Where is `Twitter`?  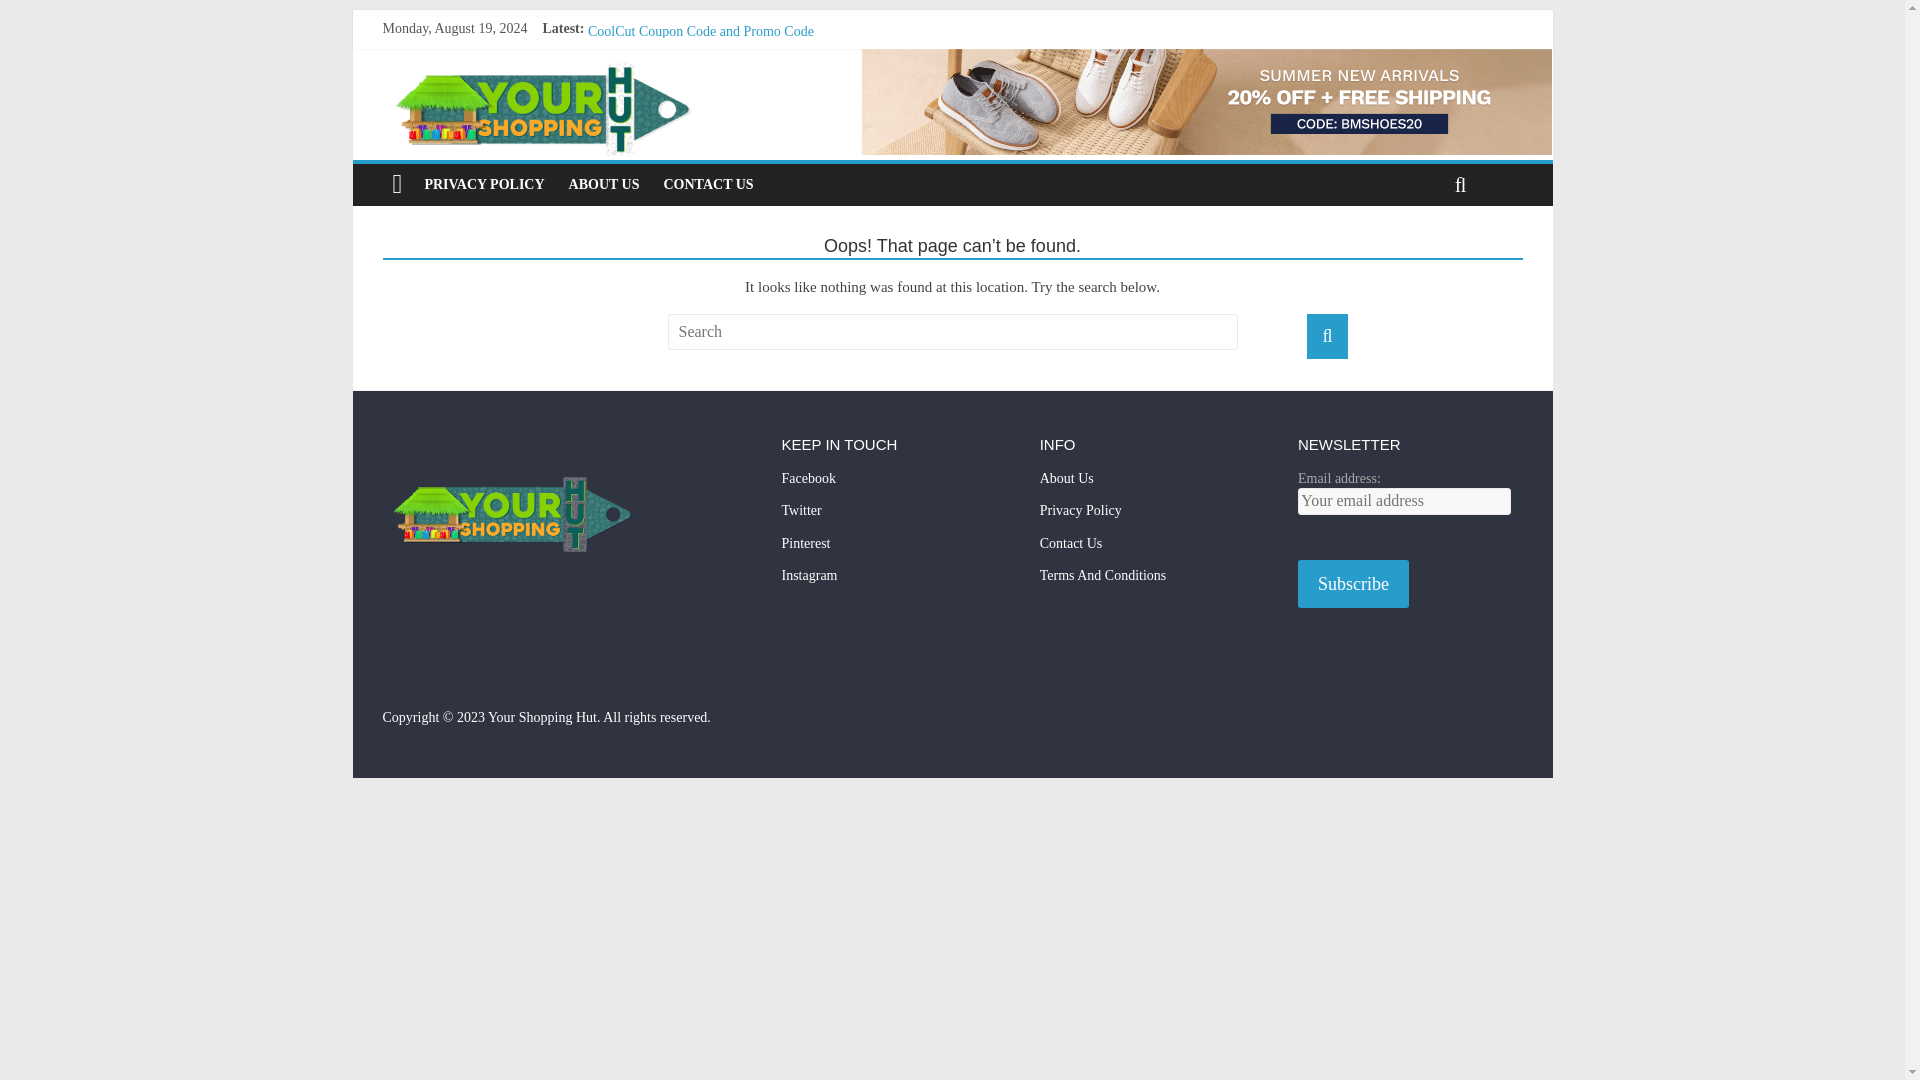 Twitter is located at coordinates (894, 517).